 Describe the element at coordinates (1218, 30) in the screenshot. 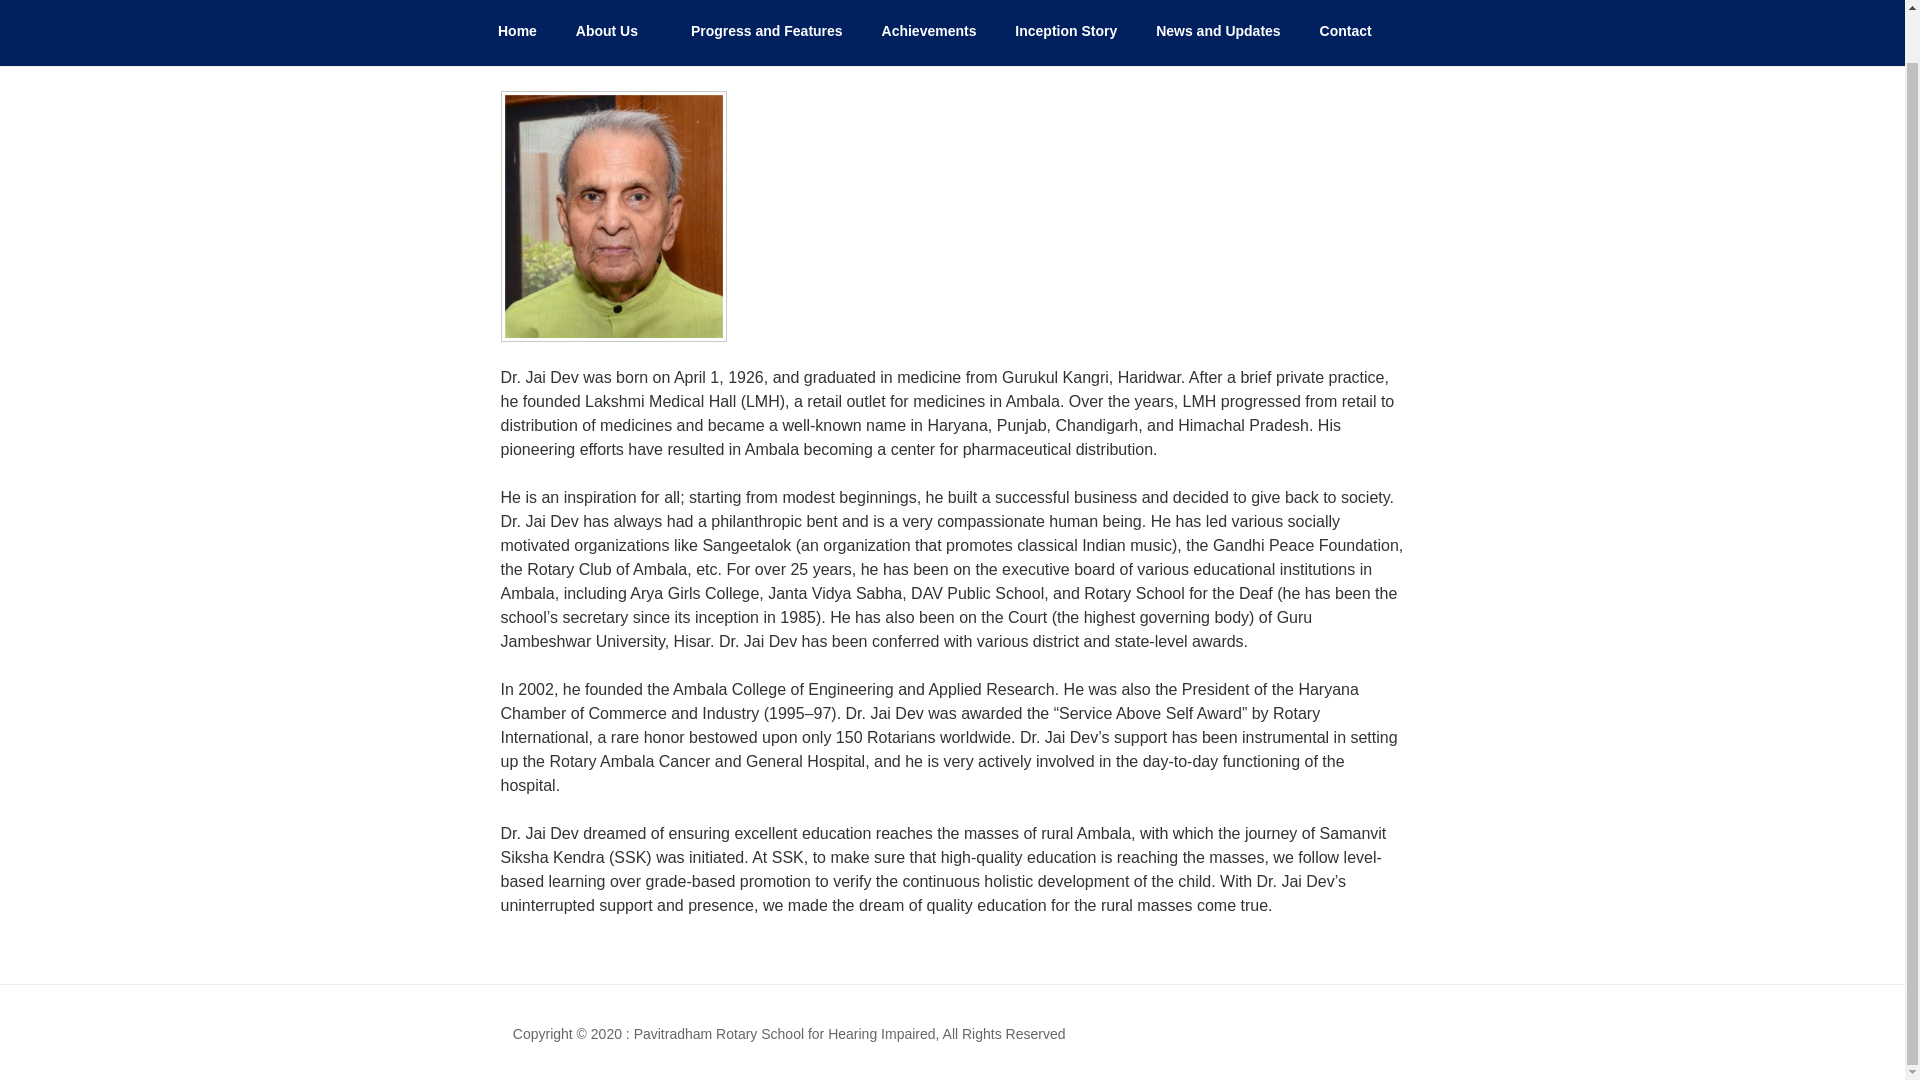

I see `News and Updates` at that location.